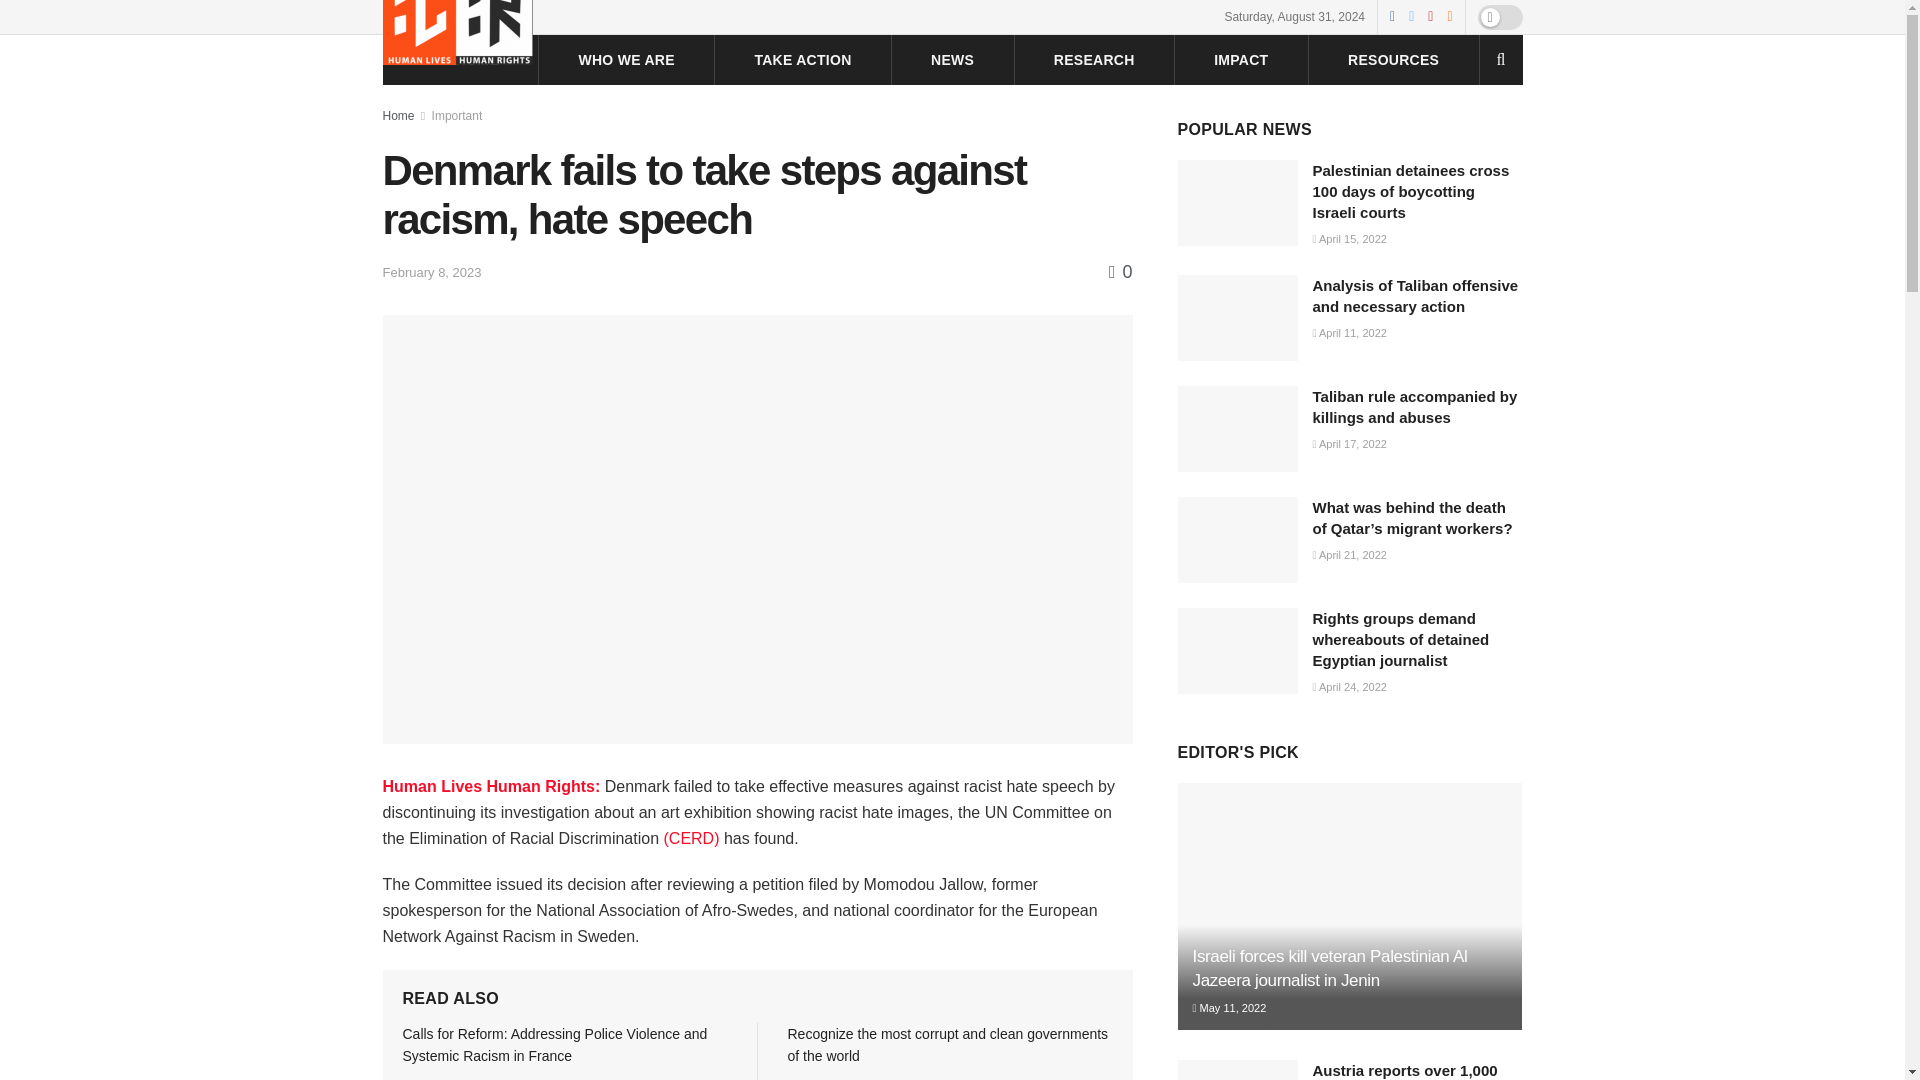 This screenshot has height=1080, width=1920. What do you see at coordinates (1240, 60) in the screenshot?
I see `IMPACT` at bounding box center [1240, 60].